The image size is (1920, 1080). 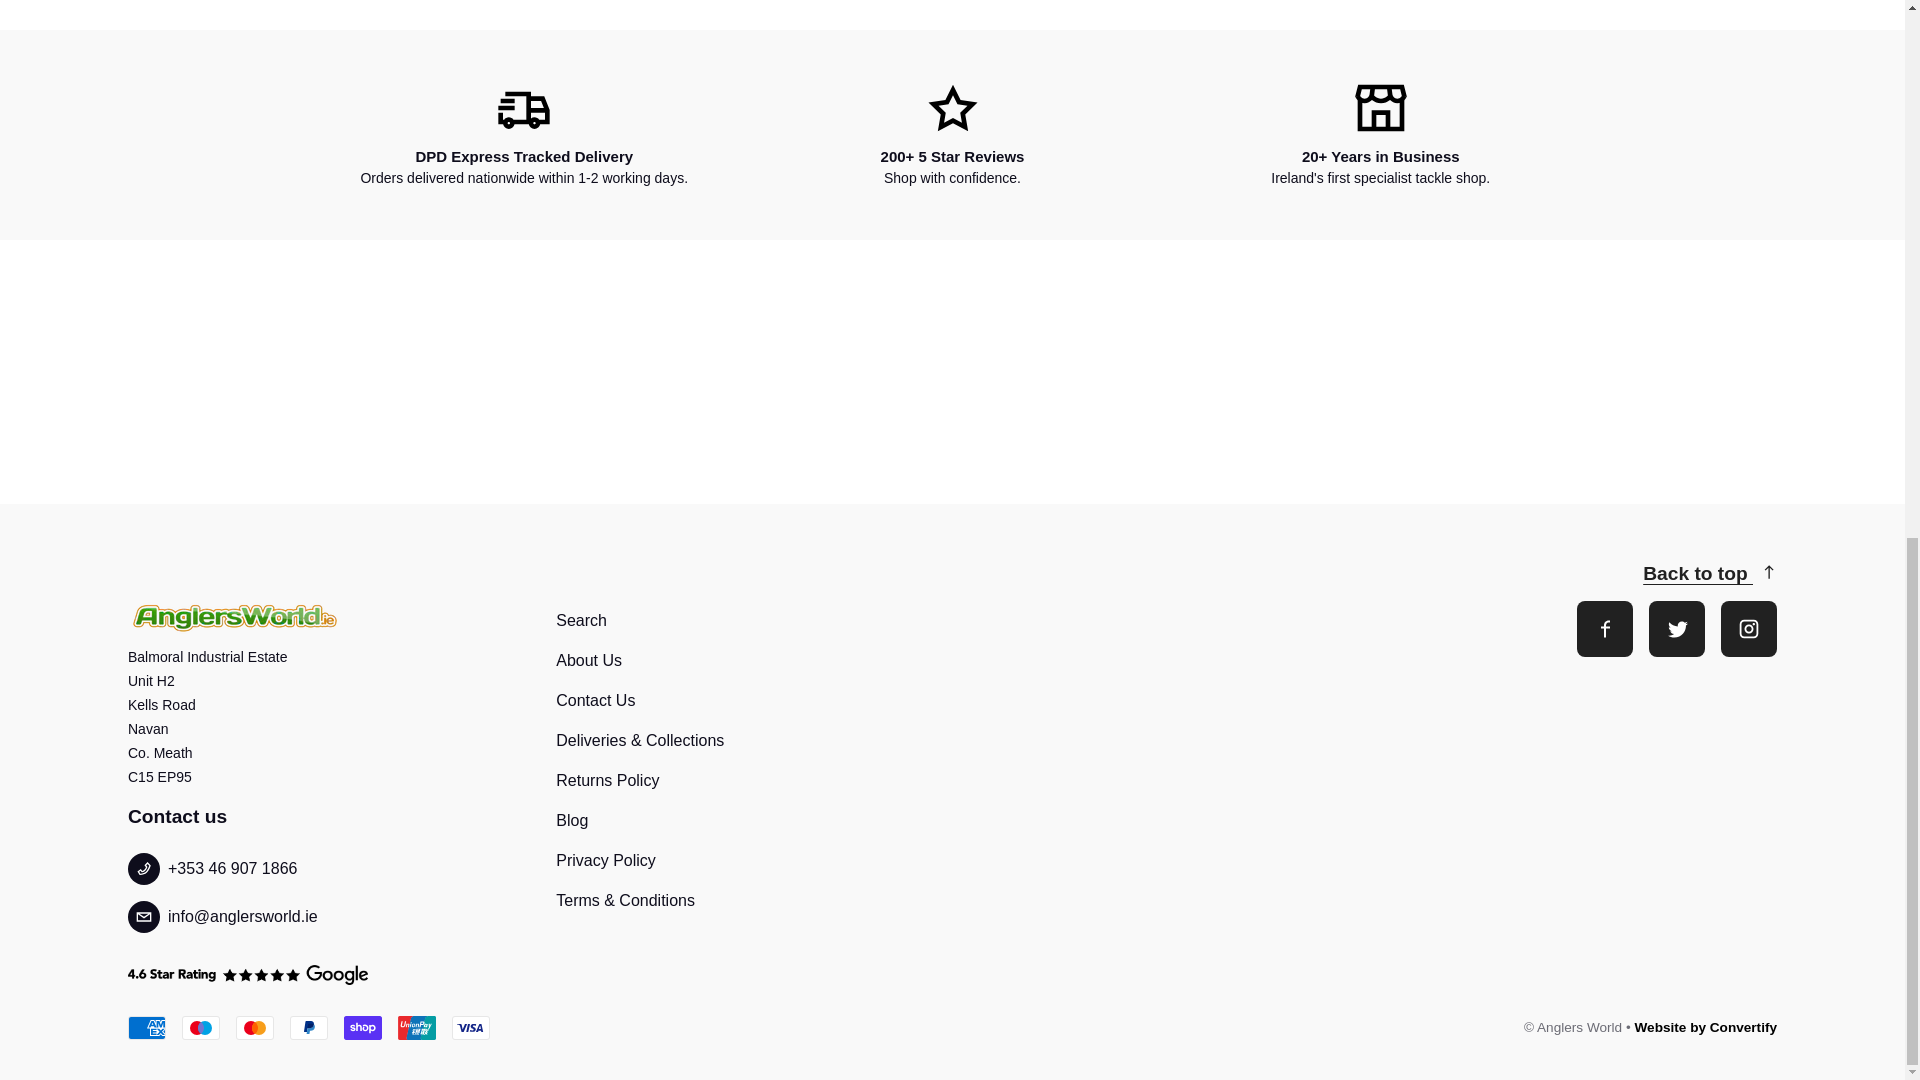 What do you see at coordinates (1676, 628) in the screenshot?
I see `Twitter` at bounding box center [1676, 628].